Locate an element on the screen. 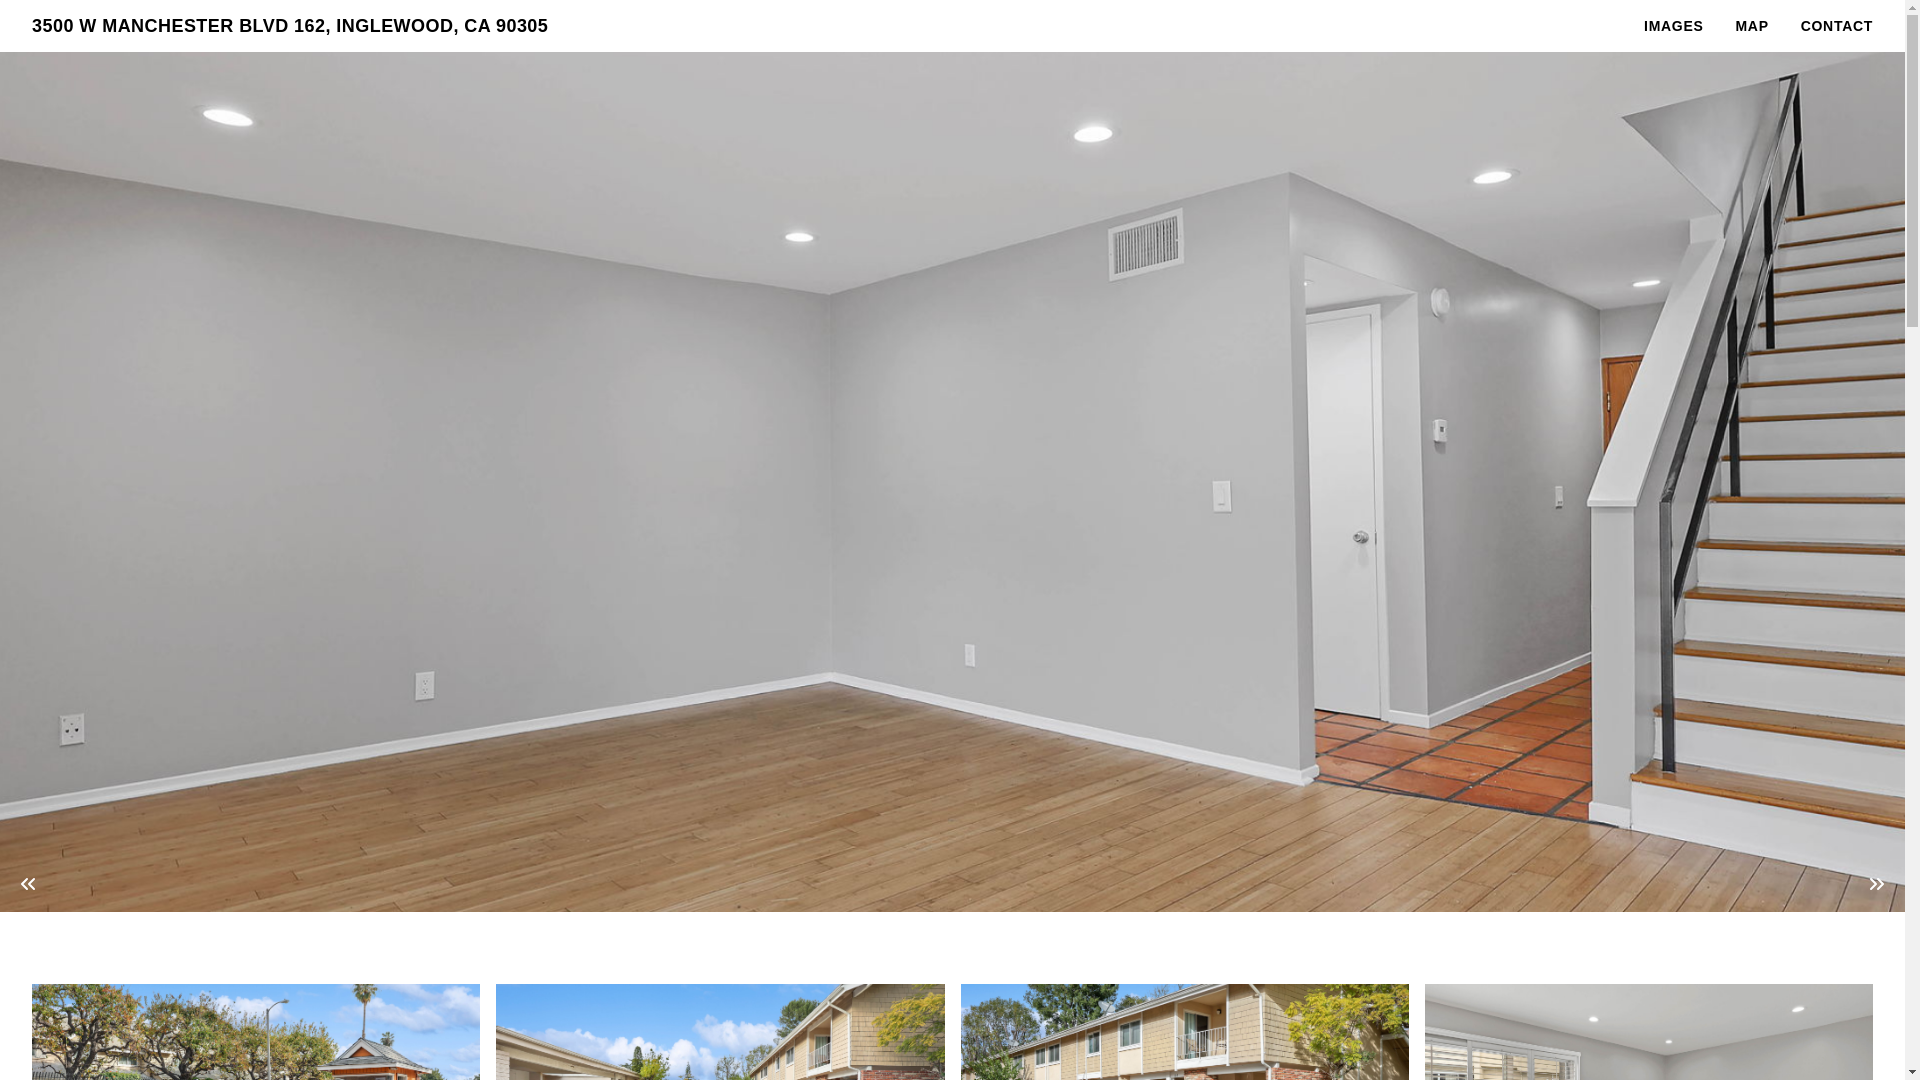 The width and height of the screenshot is (1920, 1080). CONTACT is located at coordinates (1837, 26).